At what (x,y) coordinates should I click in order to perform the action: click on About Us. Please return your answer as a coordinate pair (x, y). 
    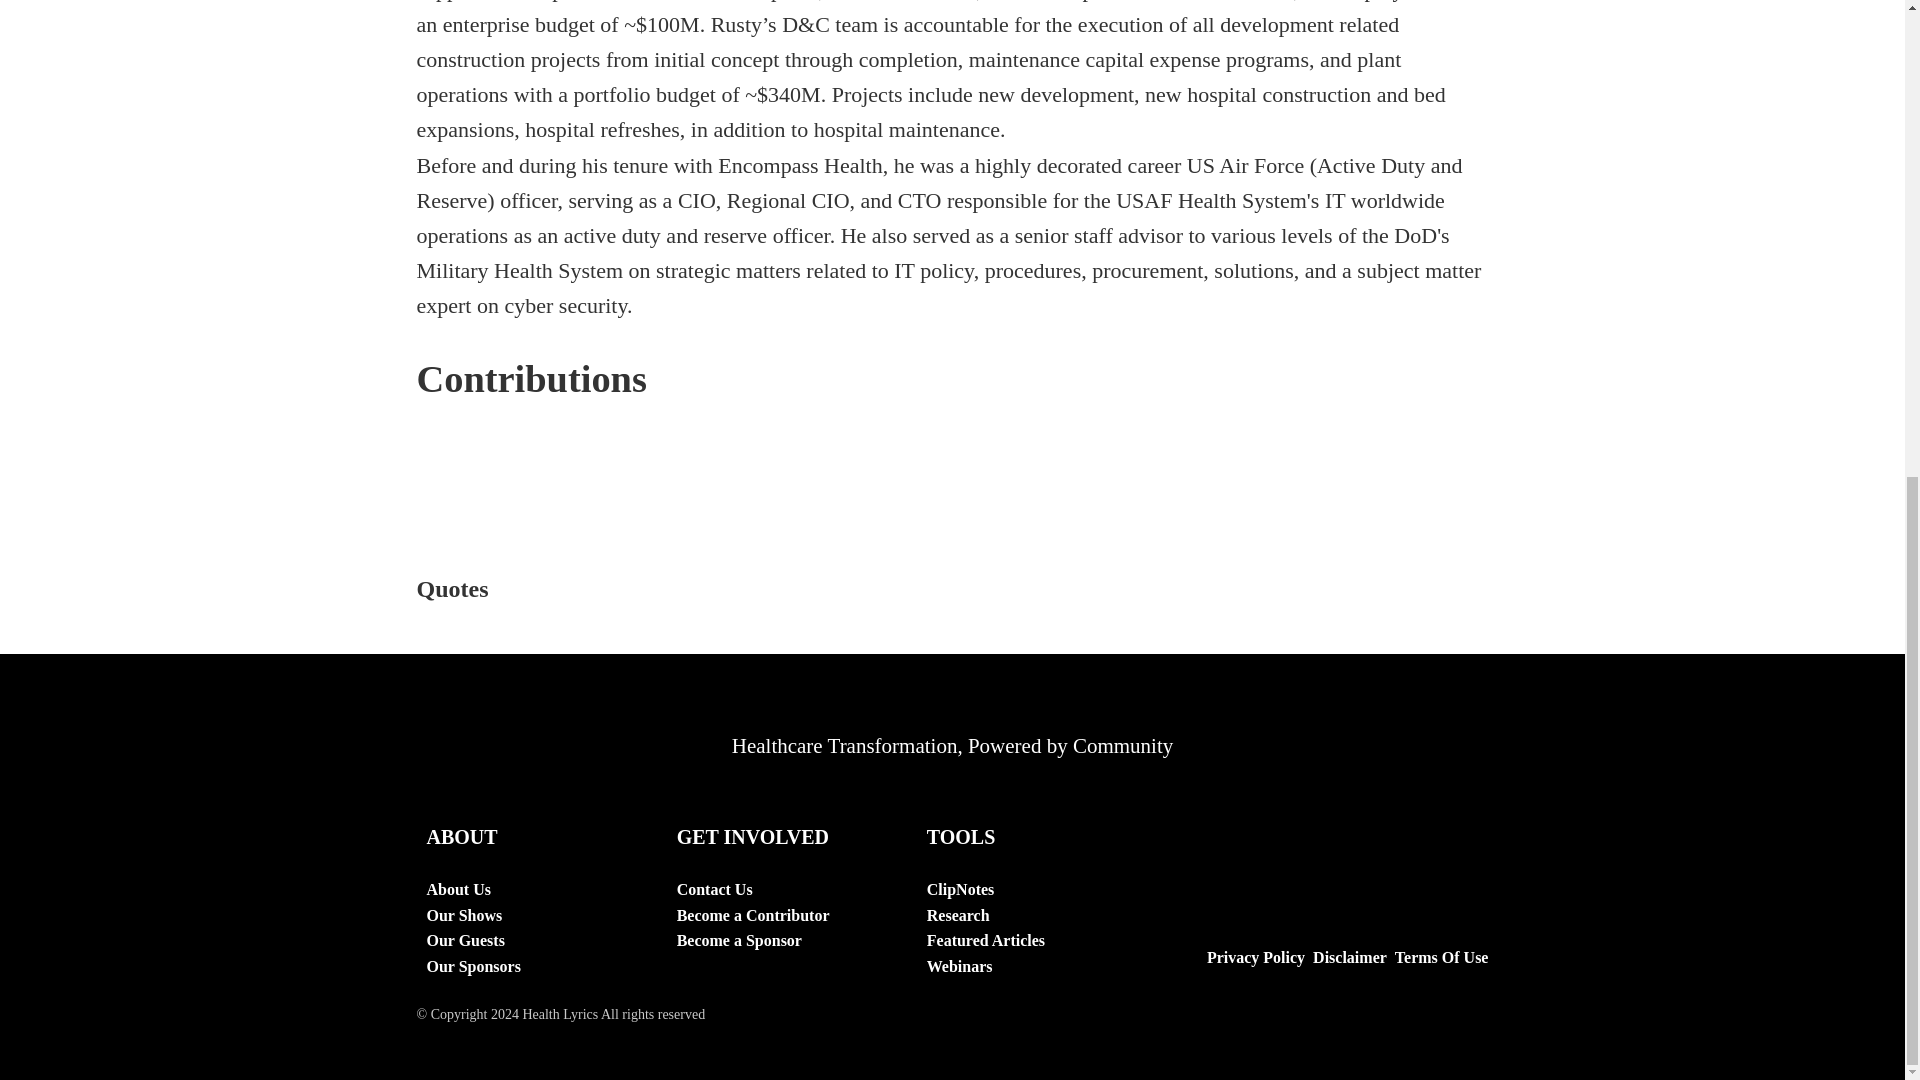
    Looking at the image, I should click on (473, 889).